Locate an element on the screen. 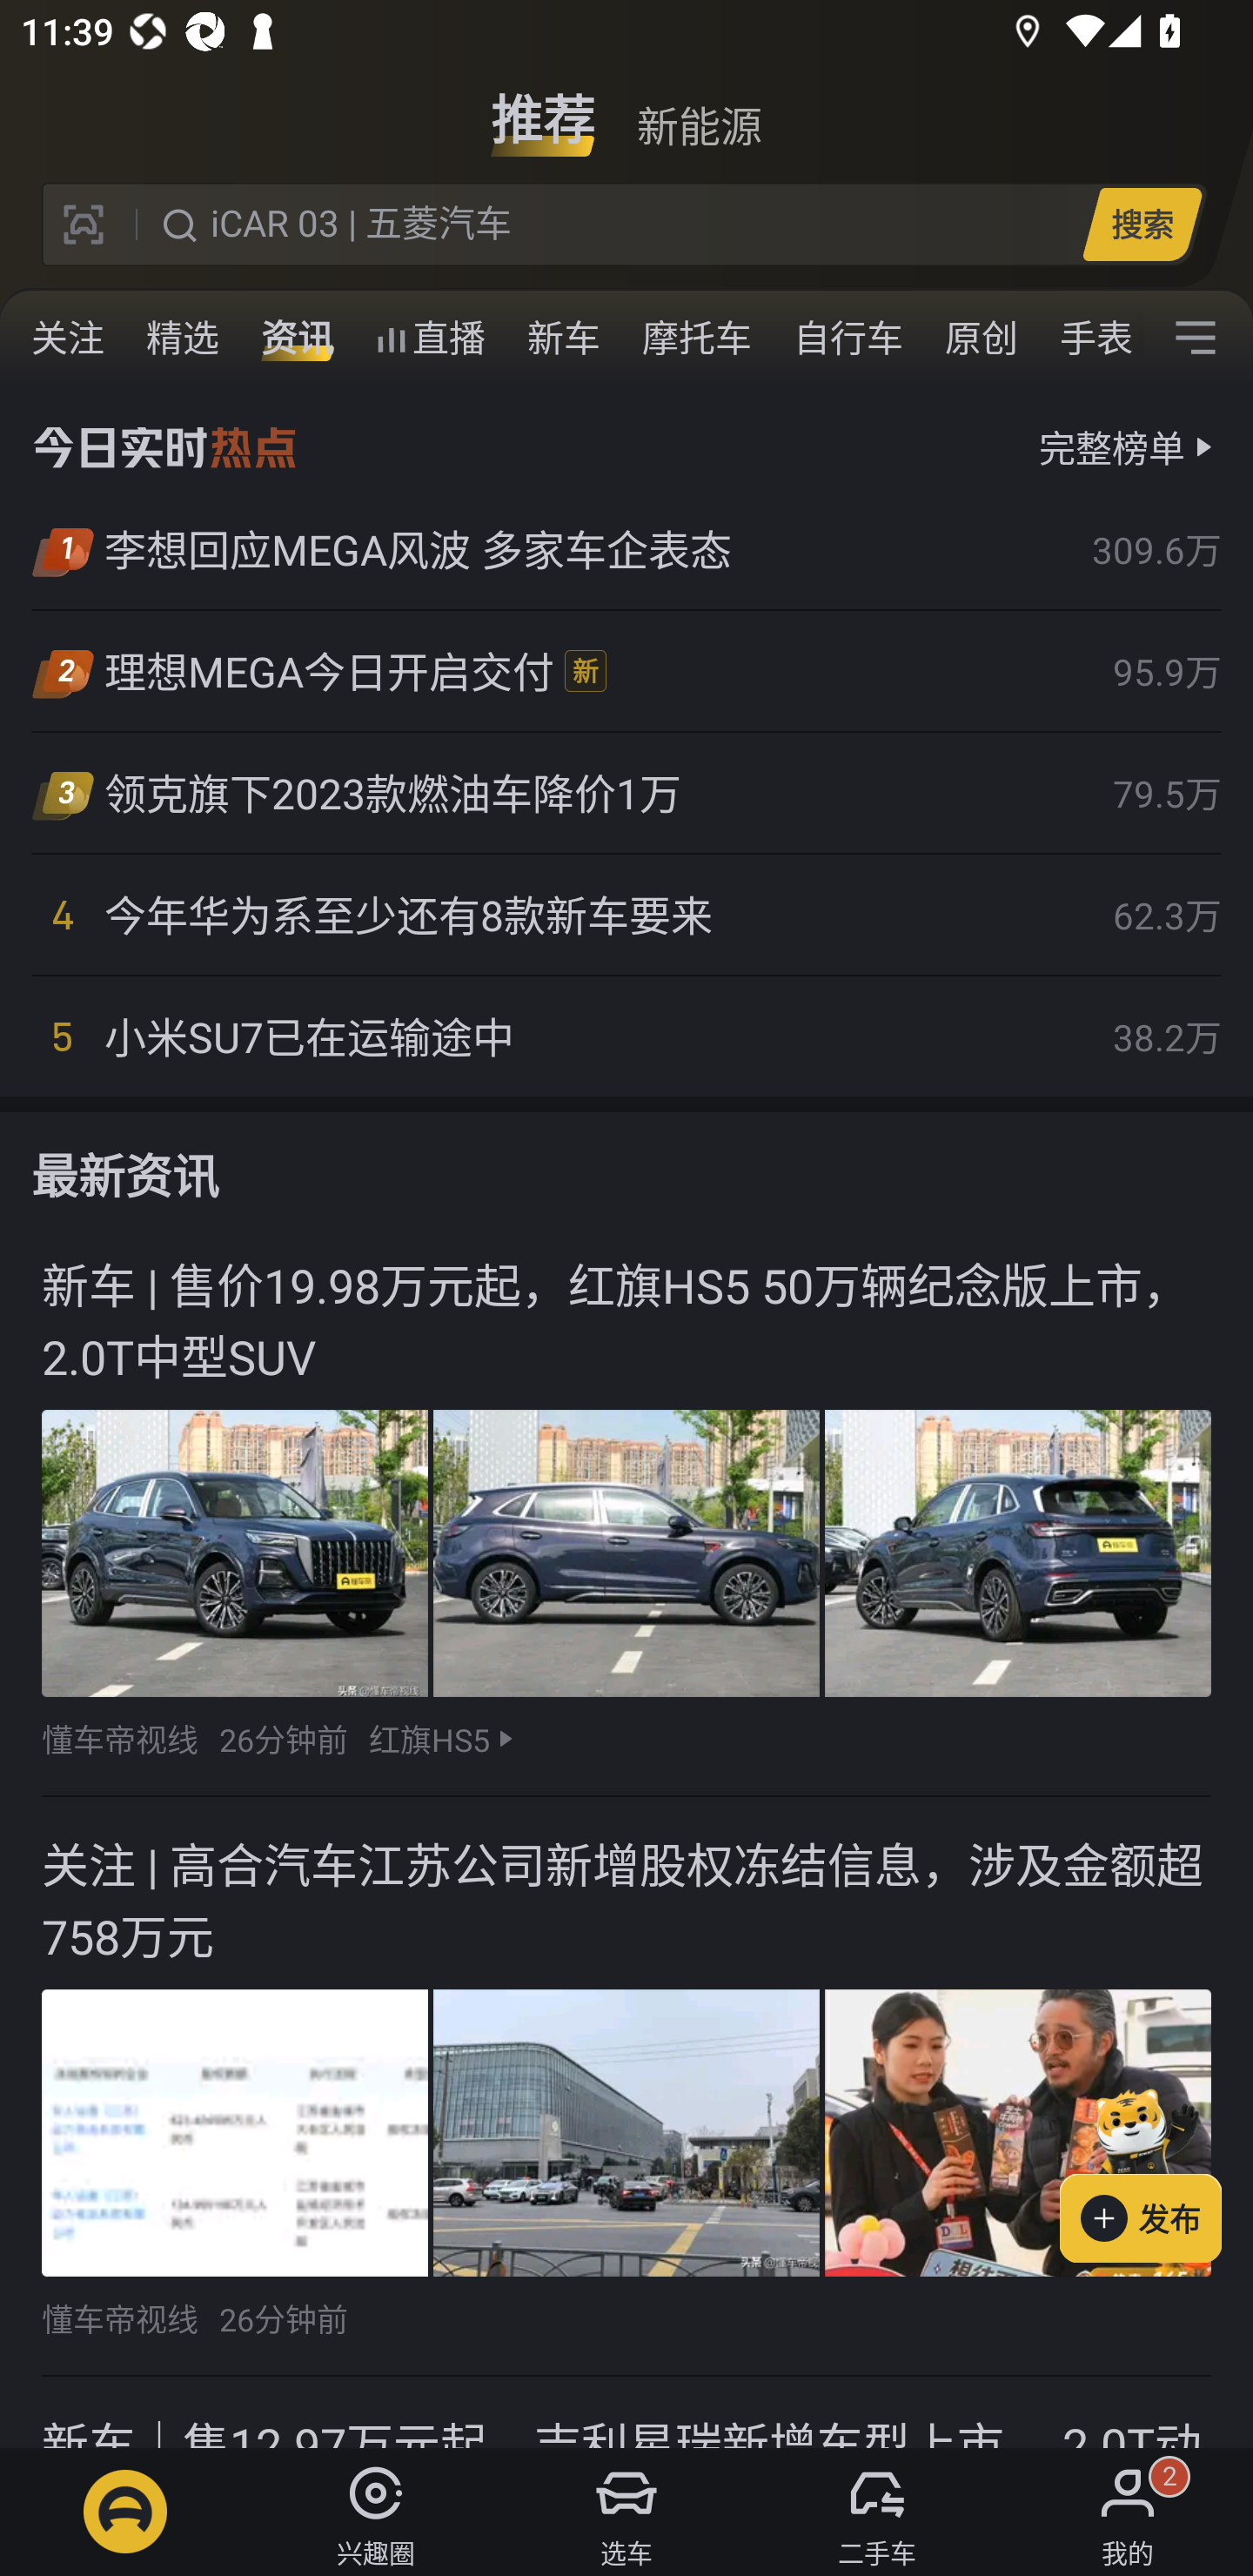  关注 | 高合汽车江苏公司新增股权冻结信息，涉及金额超758万元 懂车帝视线 26分钟前 is located at coordinates (626, 2088).